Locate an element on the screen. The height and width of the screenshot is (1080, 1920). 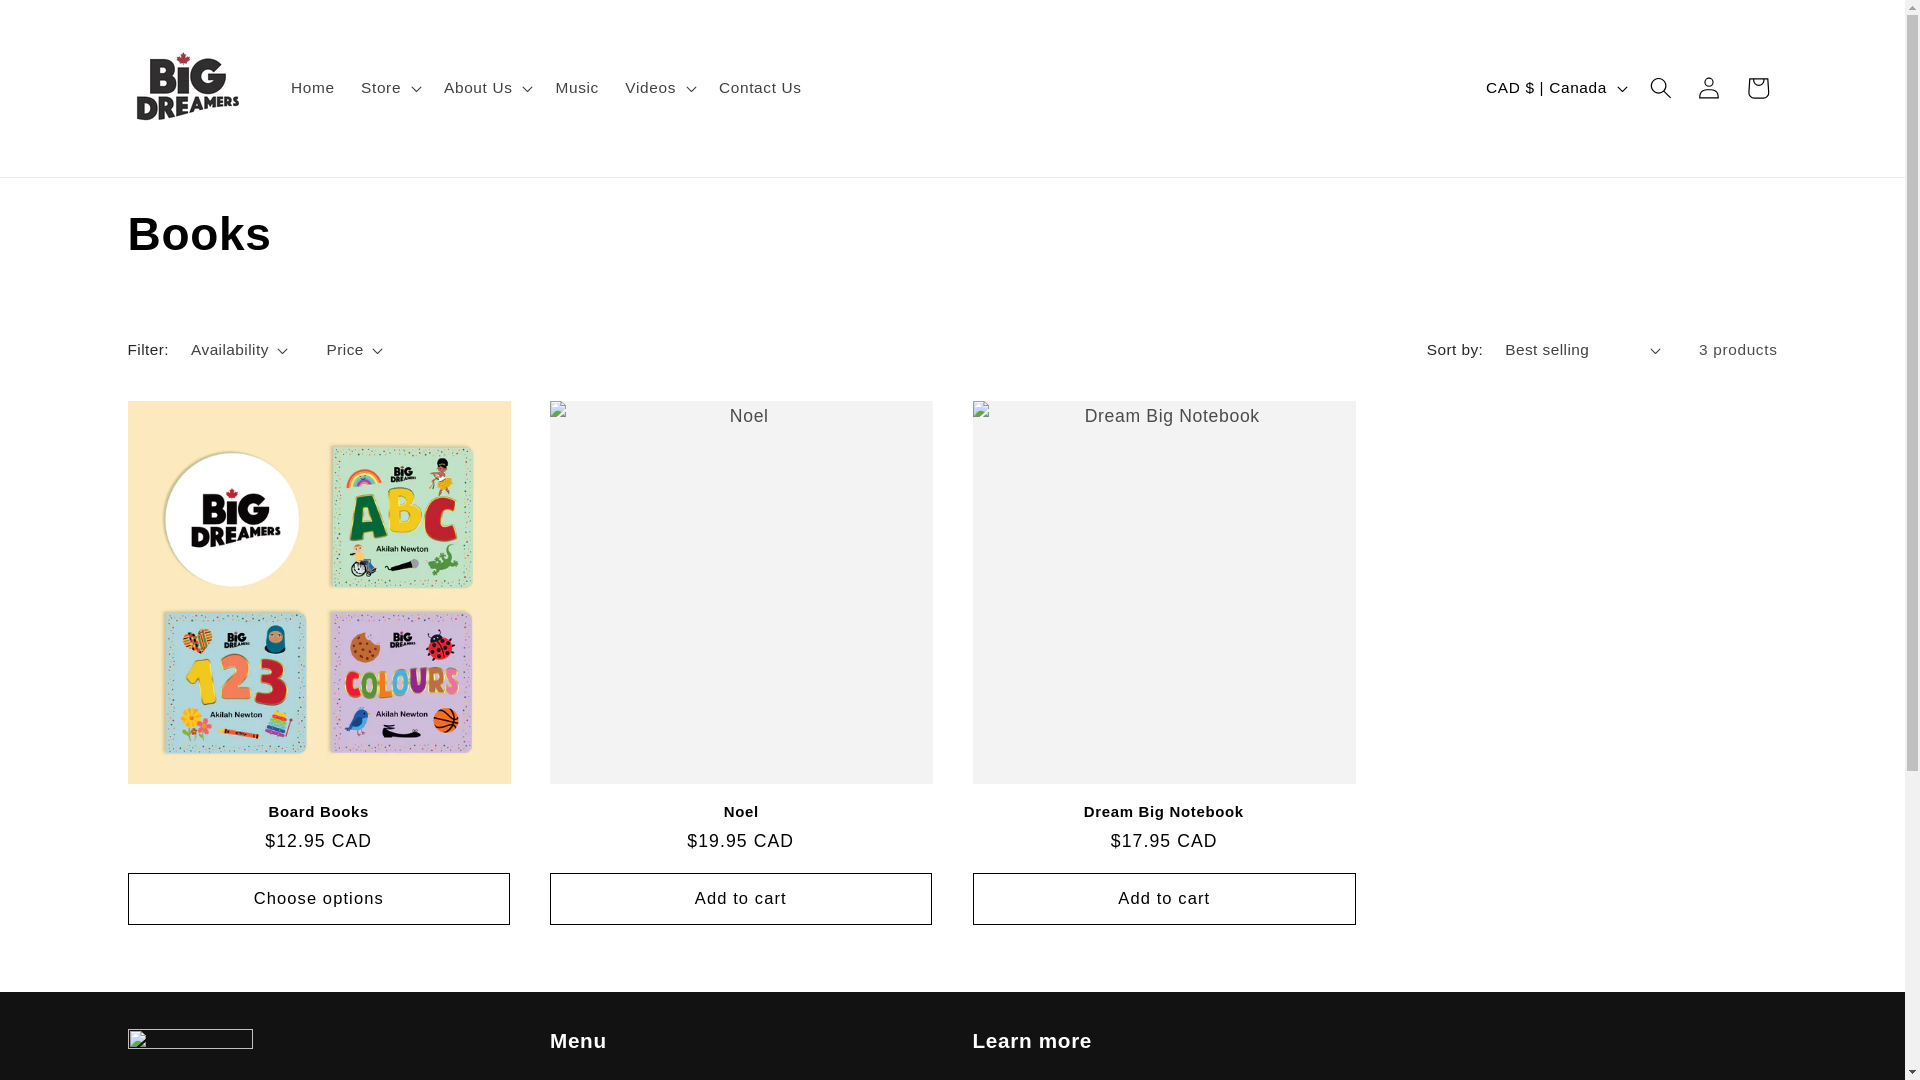
Home is located at coordinates (313, 88).